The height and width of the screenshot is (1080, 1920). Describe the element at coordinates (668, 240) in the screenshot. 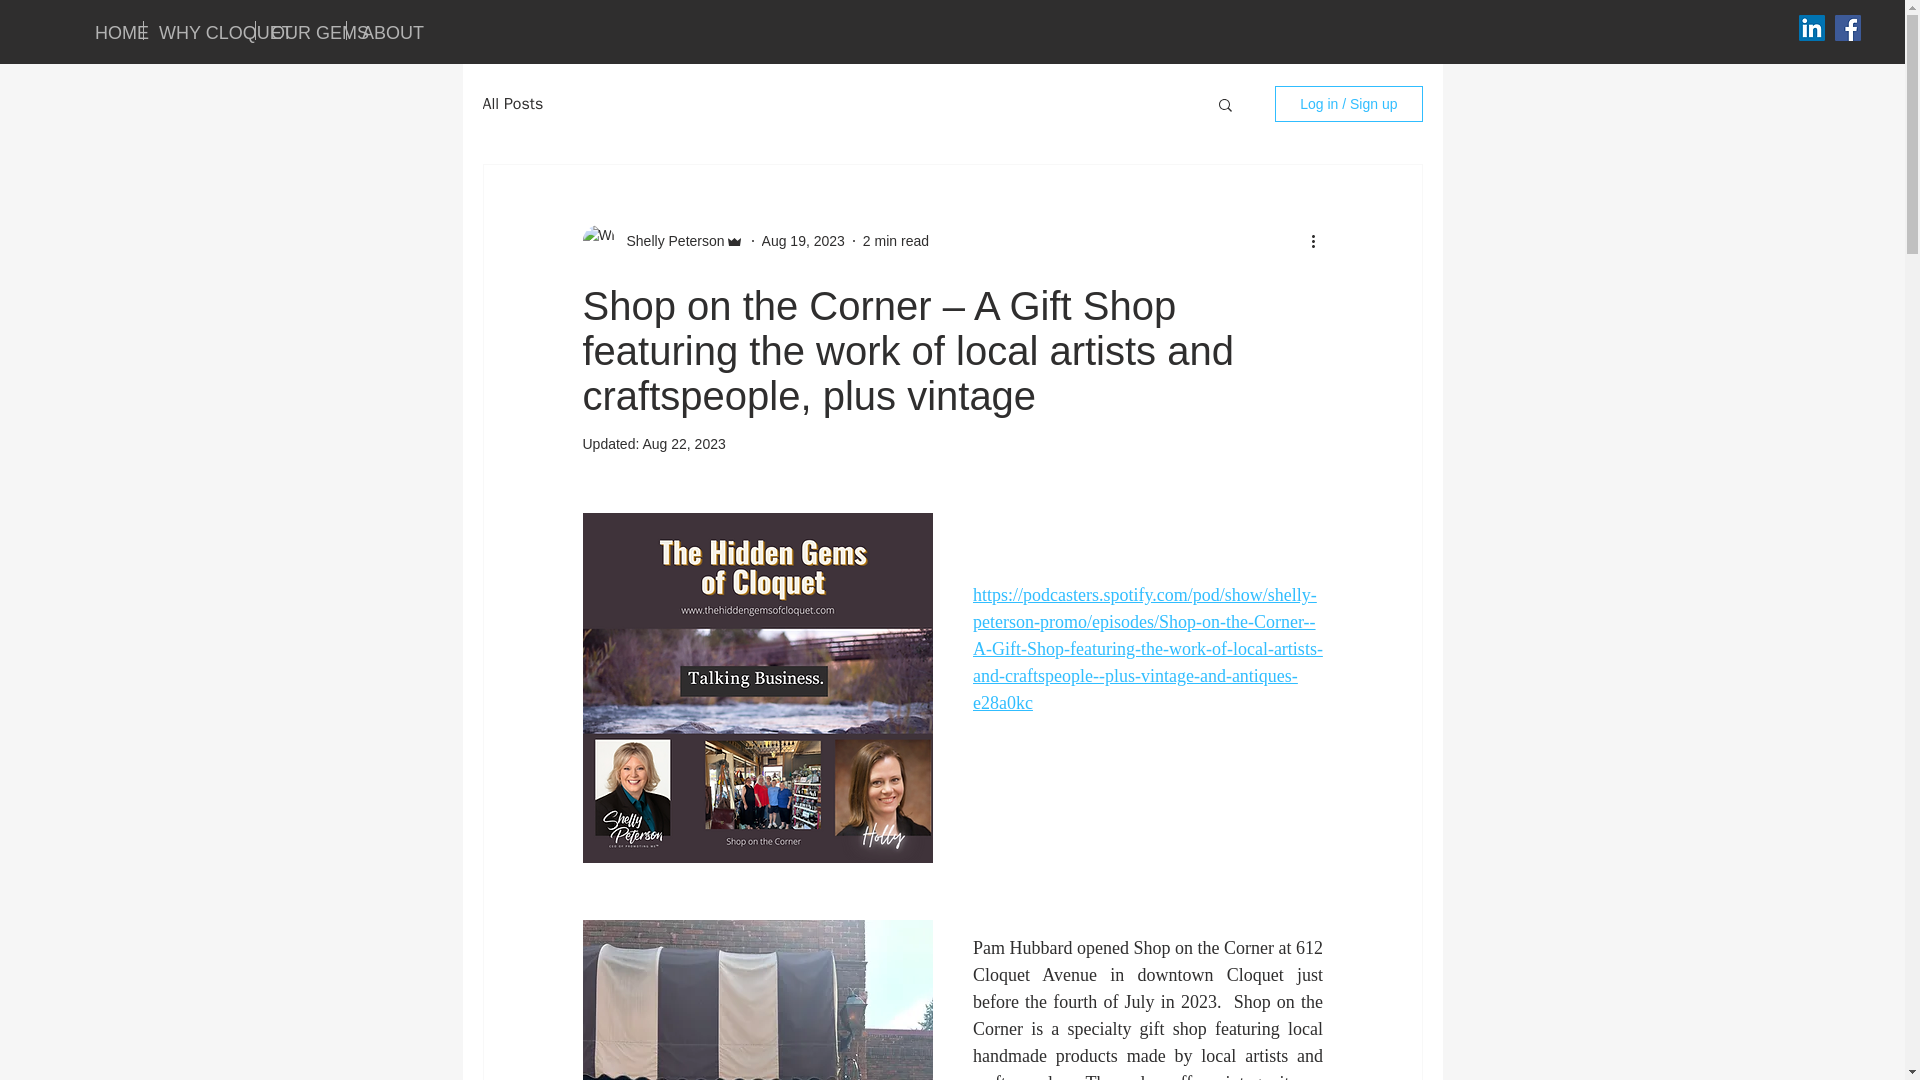

I see `Shelly Peterson` at that location.